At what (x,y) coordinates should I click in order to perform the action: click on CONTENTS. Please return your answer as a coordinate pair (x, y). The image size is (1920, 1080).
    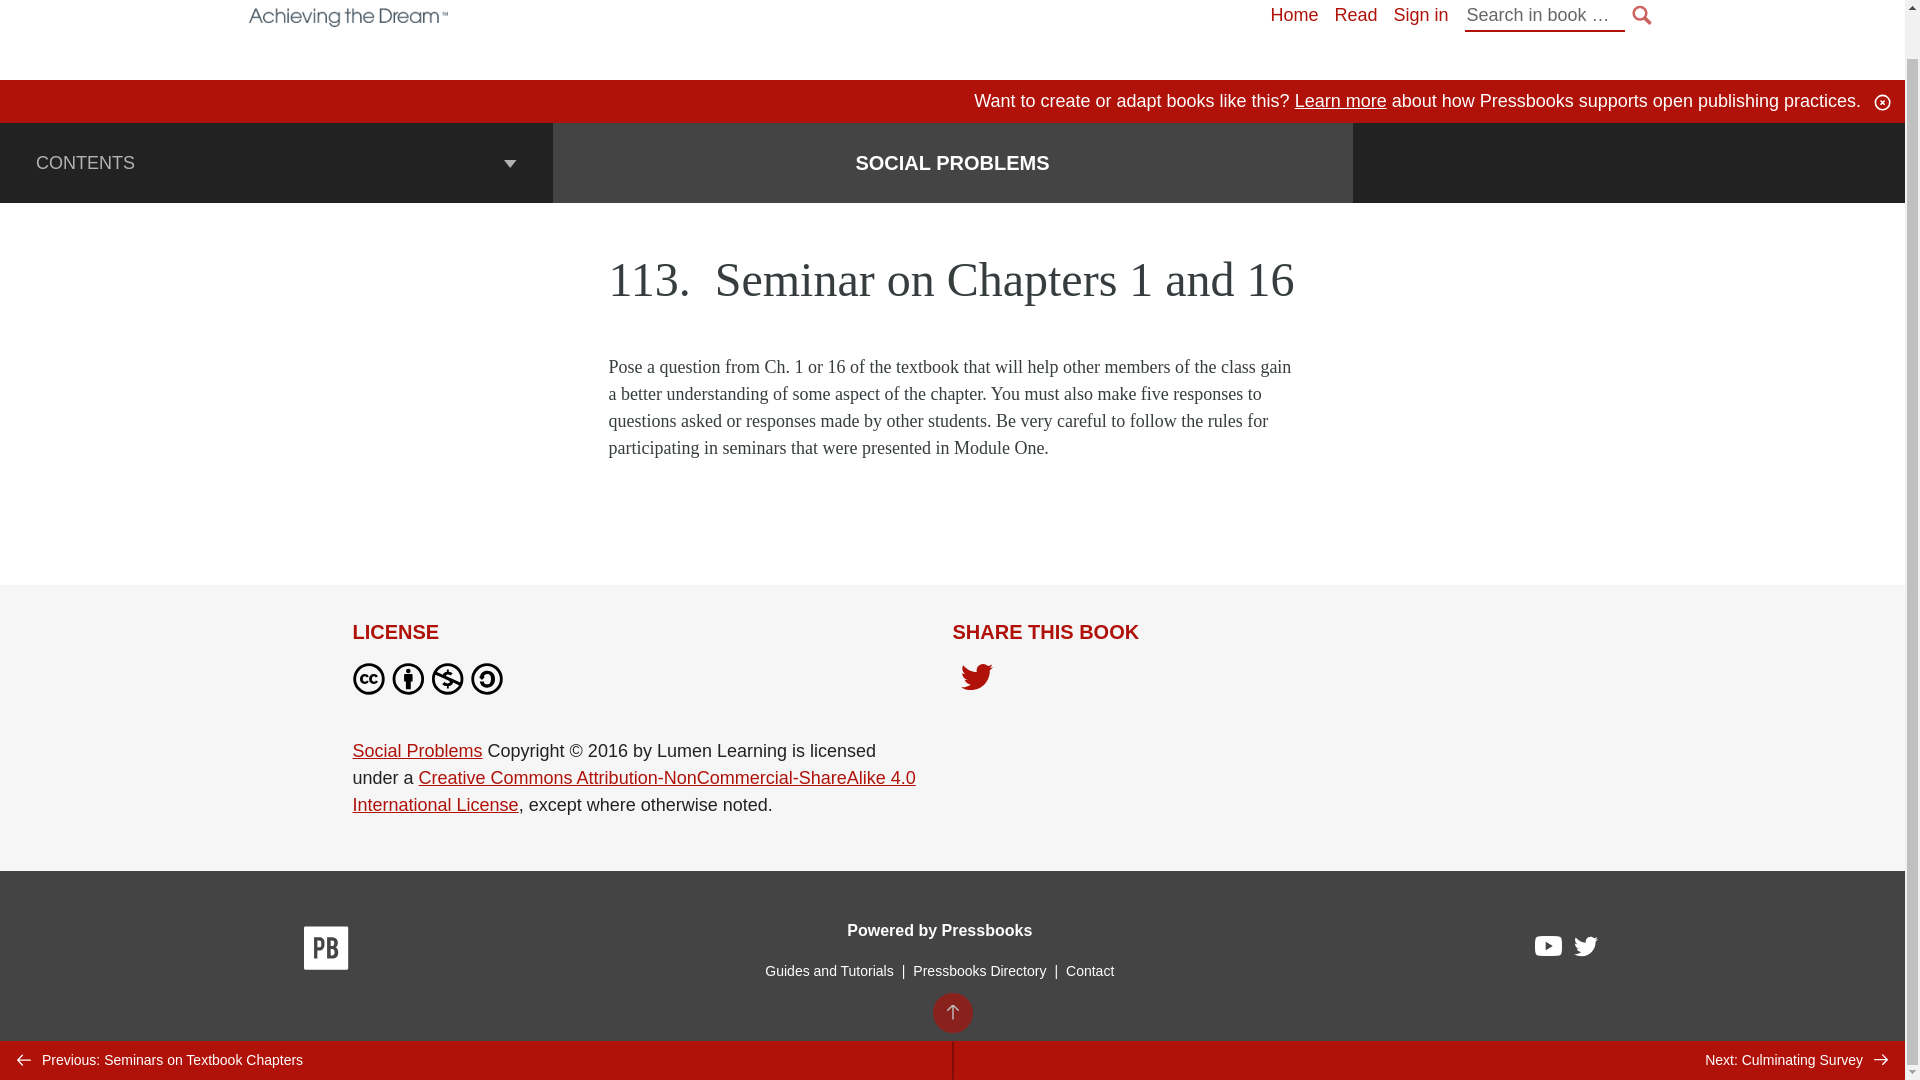
    Looking at the image, I should click on (276, 163).